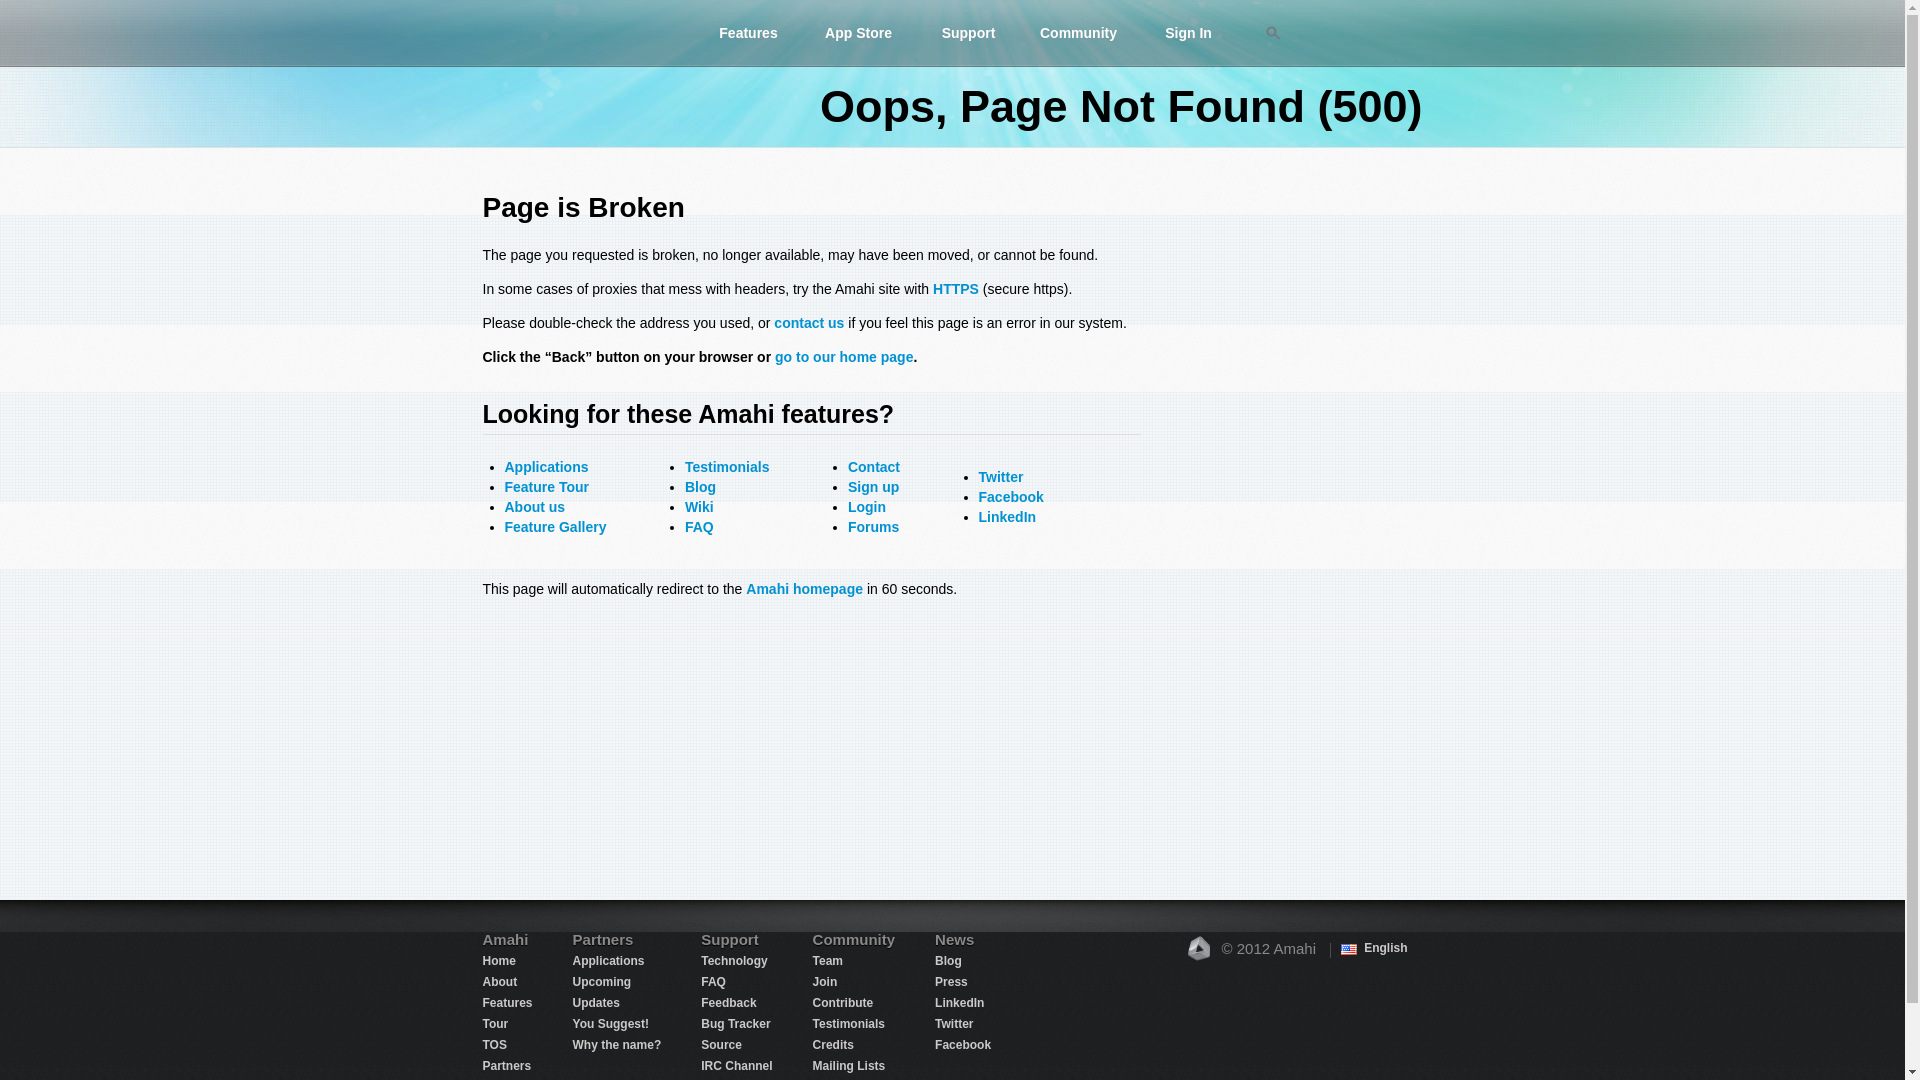 The width and height of the screenshot is (1920, 1080). I want to click on Support, so click(968, 32).